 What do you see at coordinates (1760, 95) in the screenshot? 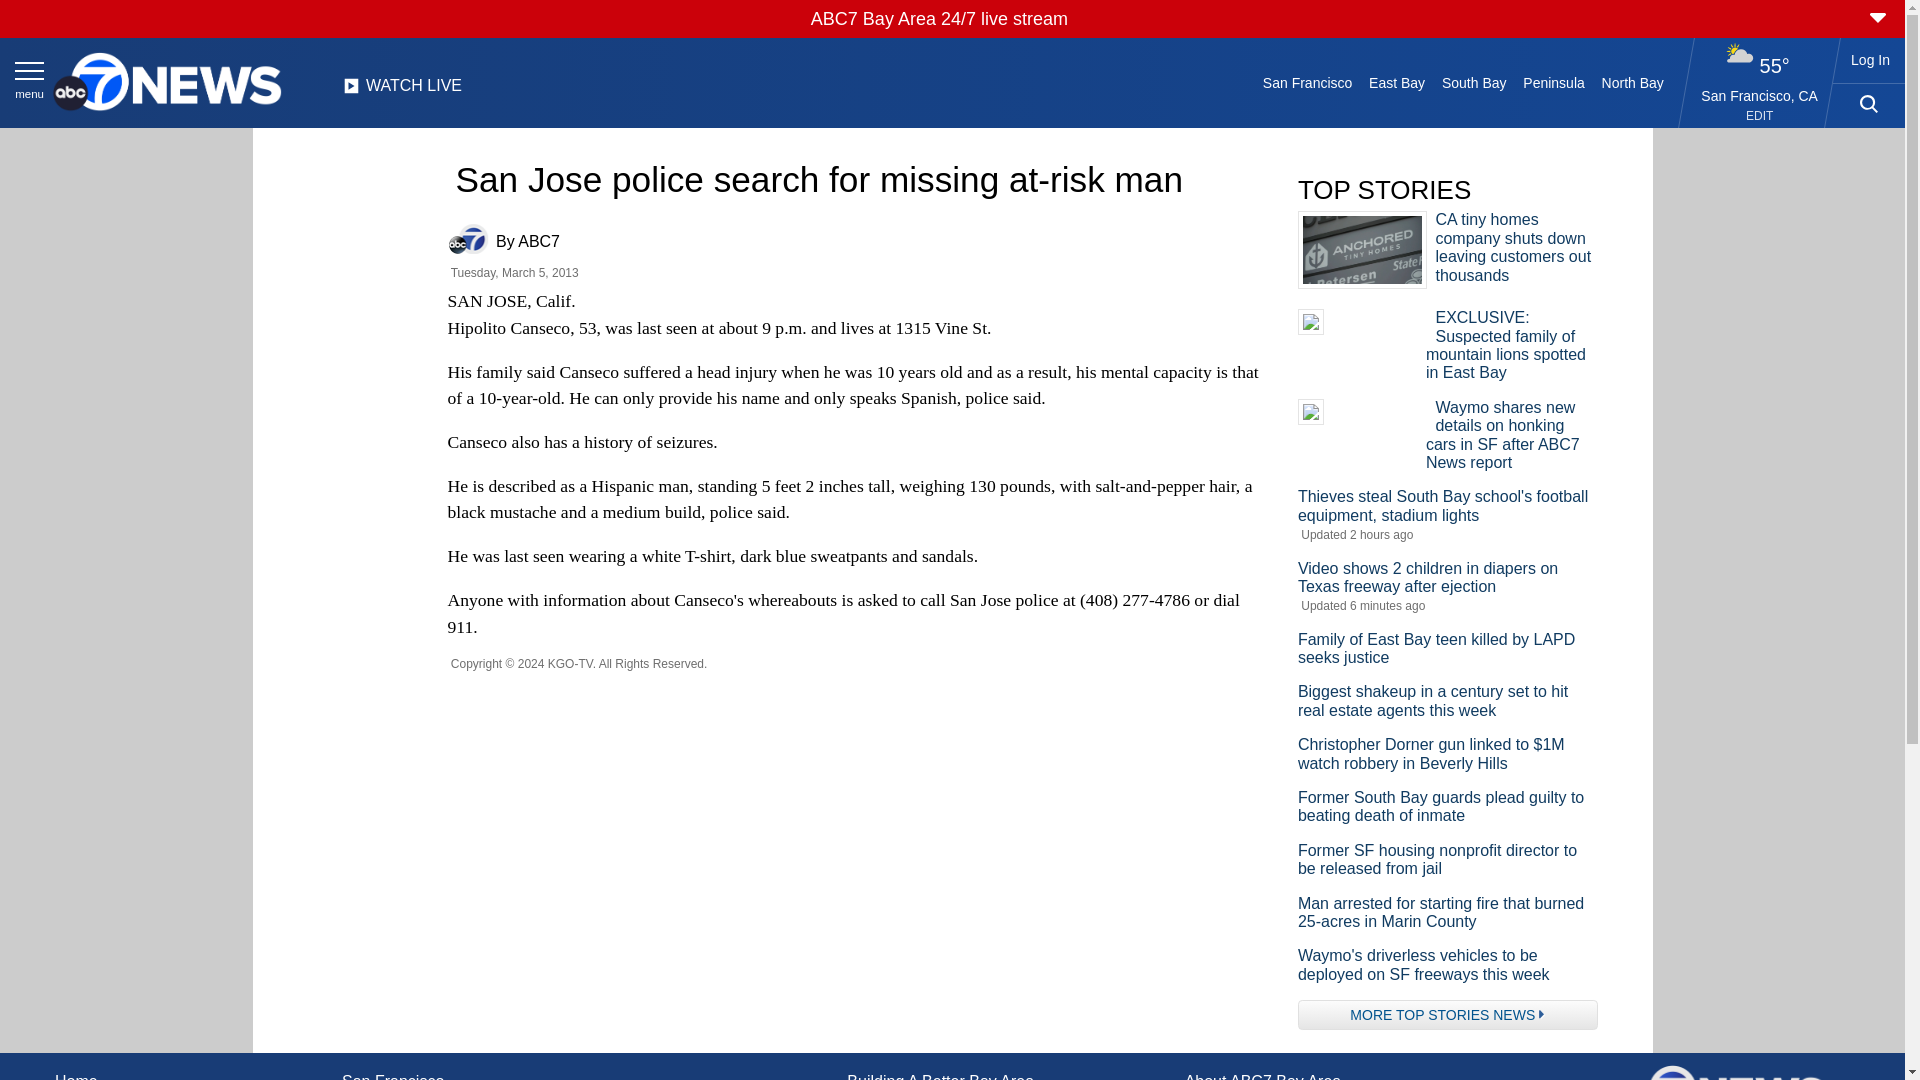
I see `San Francisco, CA` at bounding box center [1760, 95].